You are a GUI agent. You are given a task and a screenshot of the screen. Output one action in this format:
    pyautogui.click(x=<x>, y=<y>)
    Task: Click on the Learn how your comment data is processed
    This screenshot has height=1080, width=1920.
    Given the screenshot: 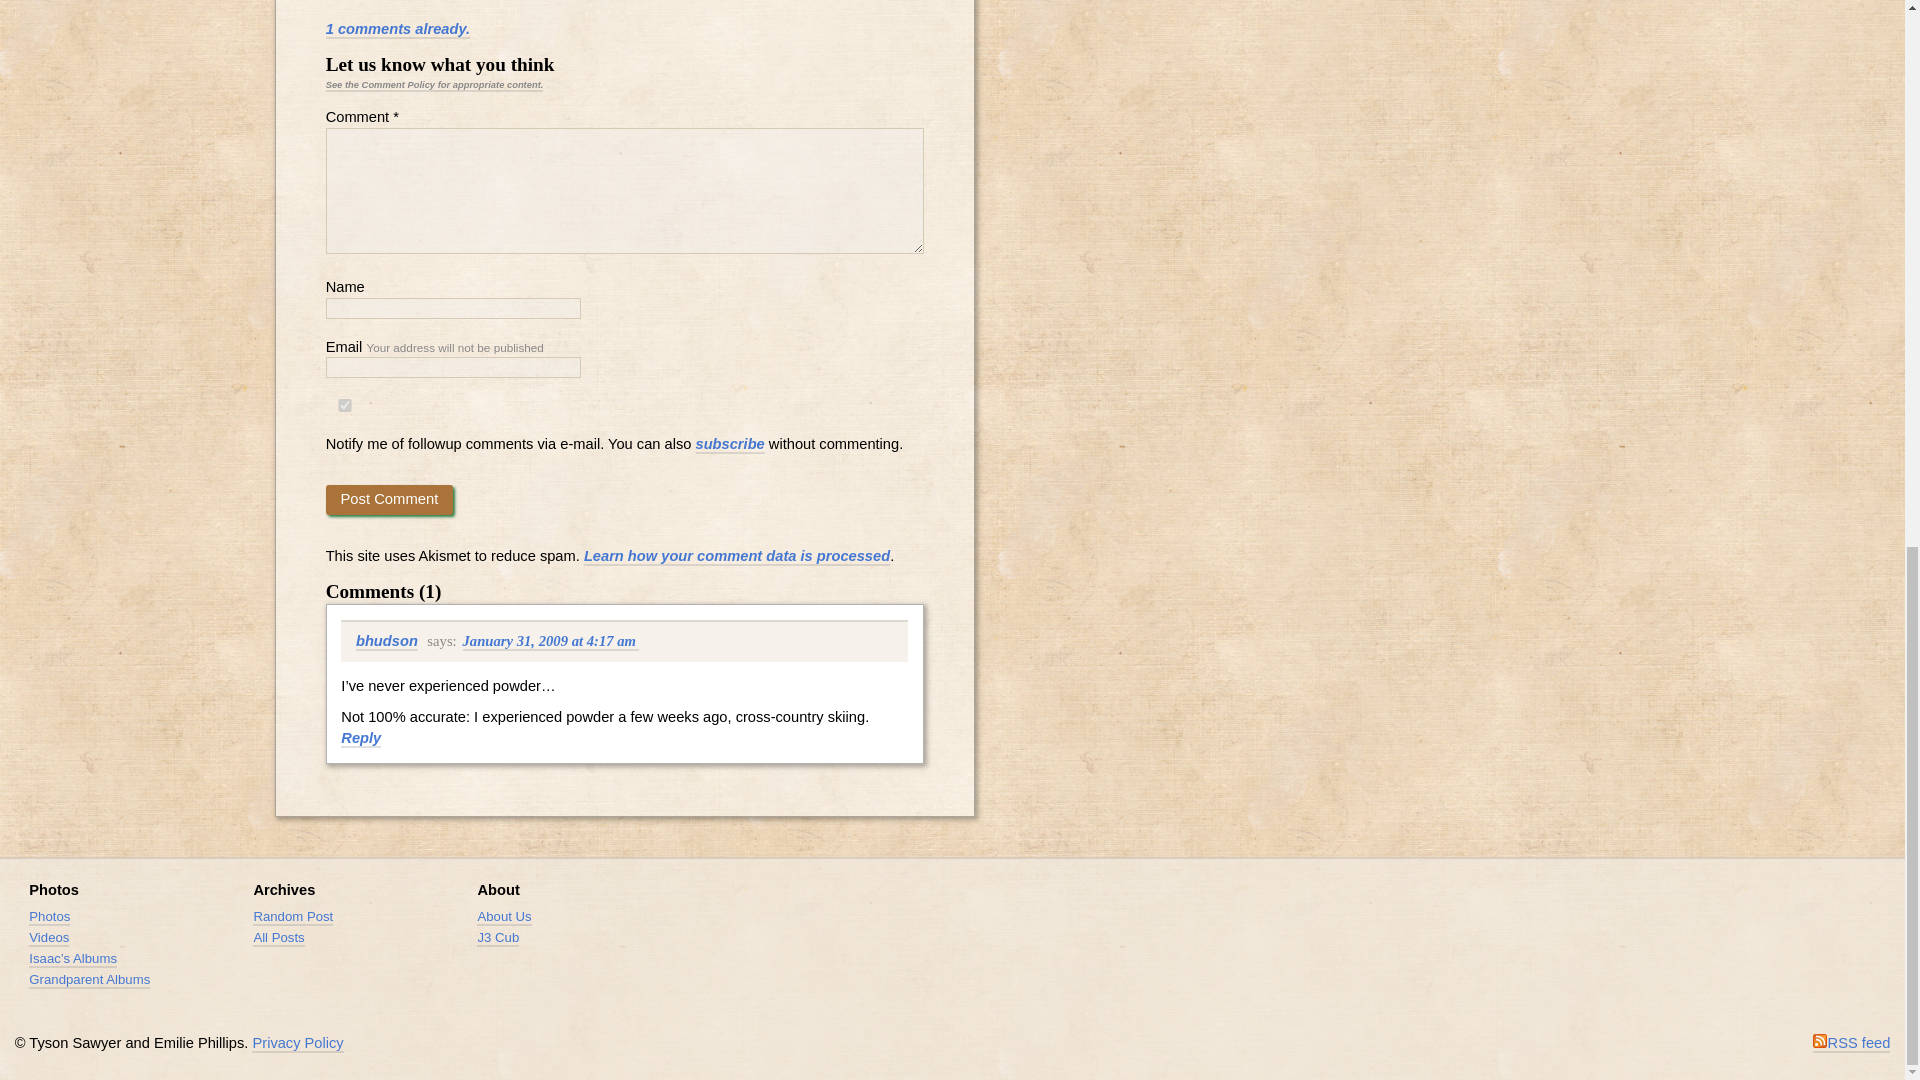 What is the action you would take?
    pyautogui.click(x=736, y=556)
    